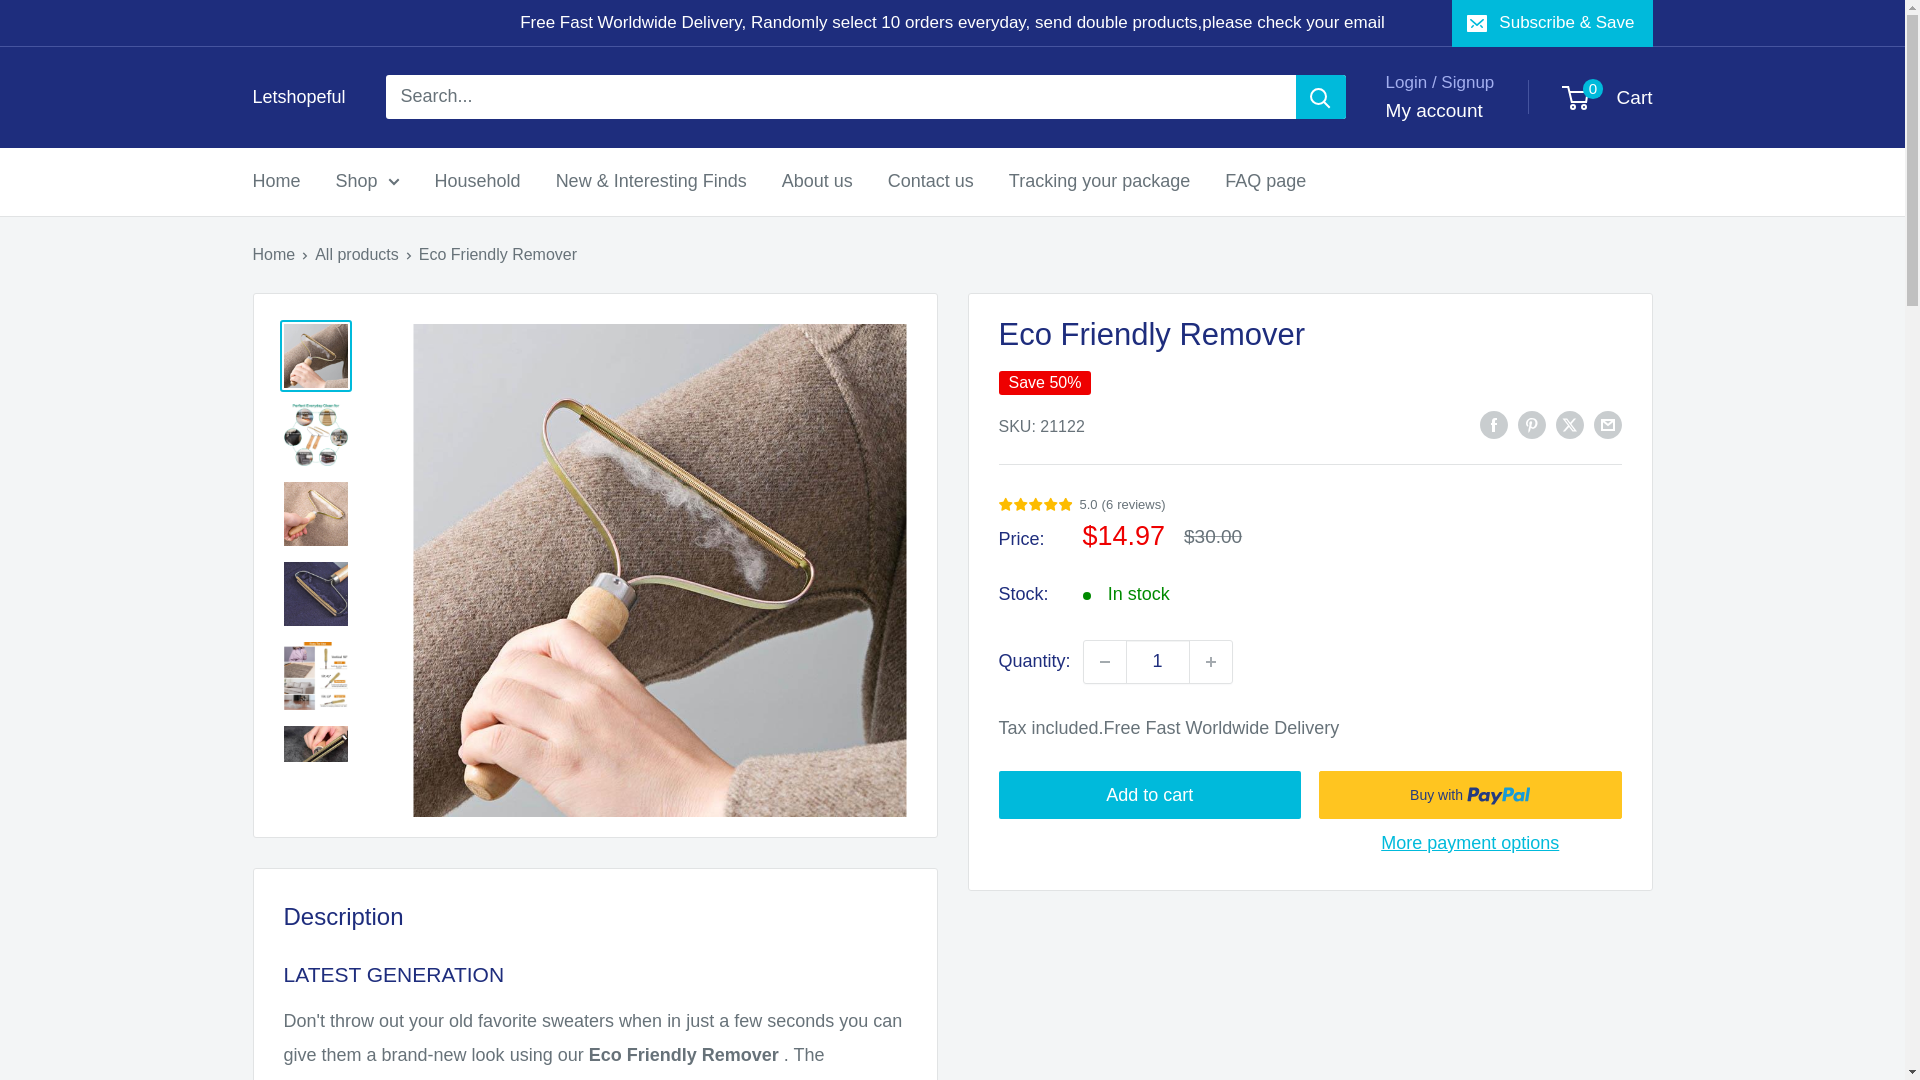 The width and height of the screenshot is (1920, 1080). Describe the element at coordinates (1211, 662) in the screenshot. I see `Shop` at that location.